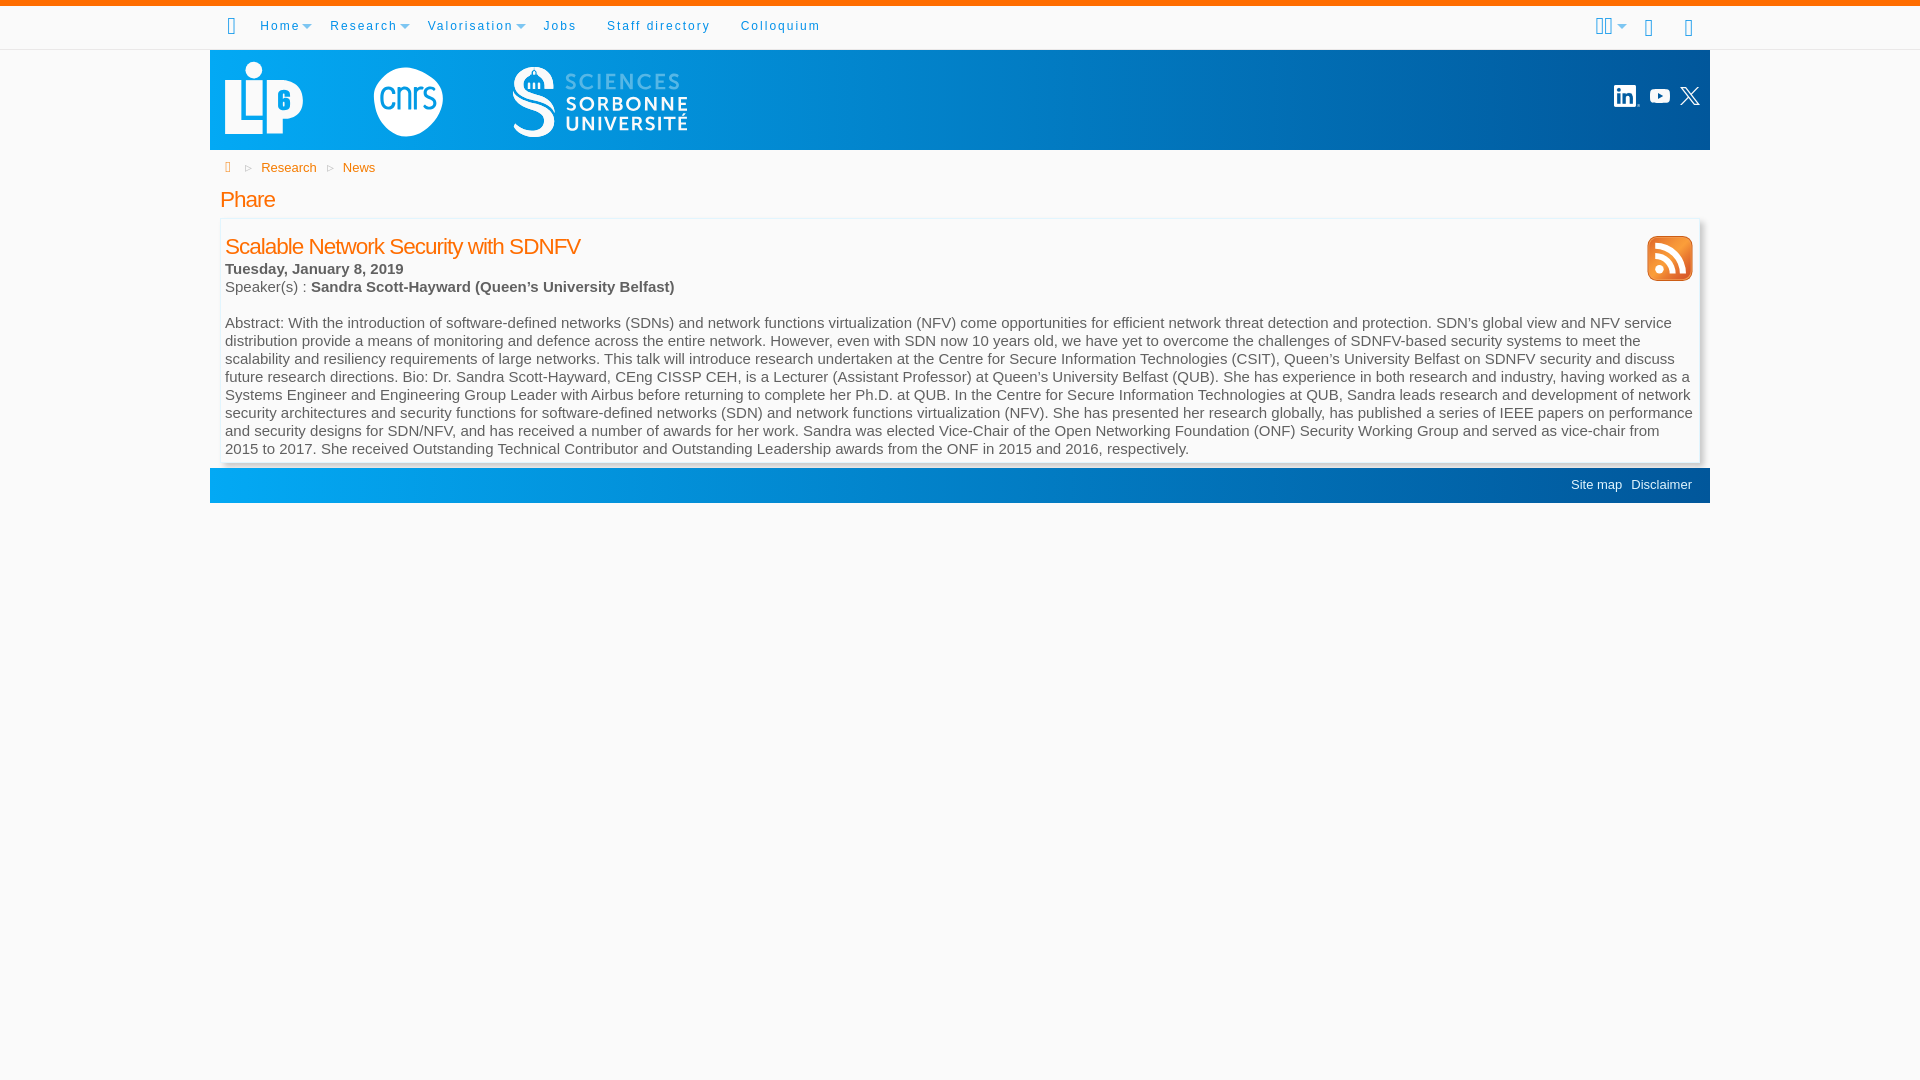 The height and width of the screenshot is (1080, 1920). What do you see at coordinates (658, 26) in the screenshot?
I see `Staff directory` at bounding box center [658, 26].